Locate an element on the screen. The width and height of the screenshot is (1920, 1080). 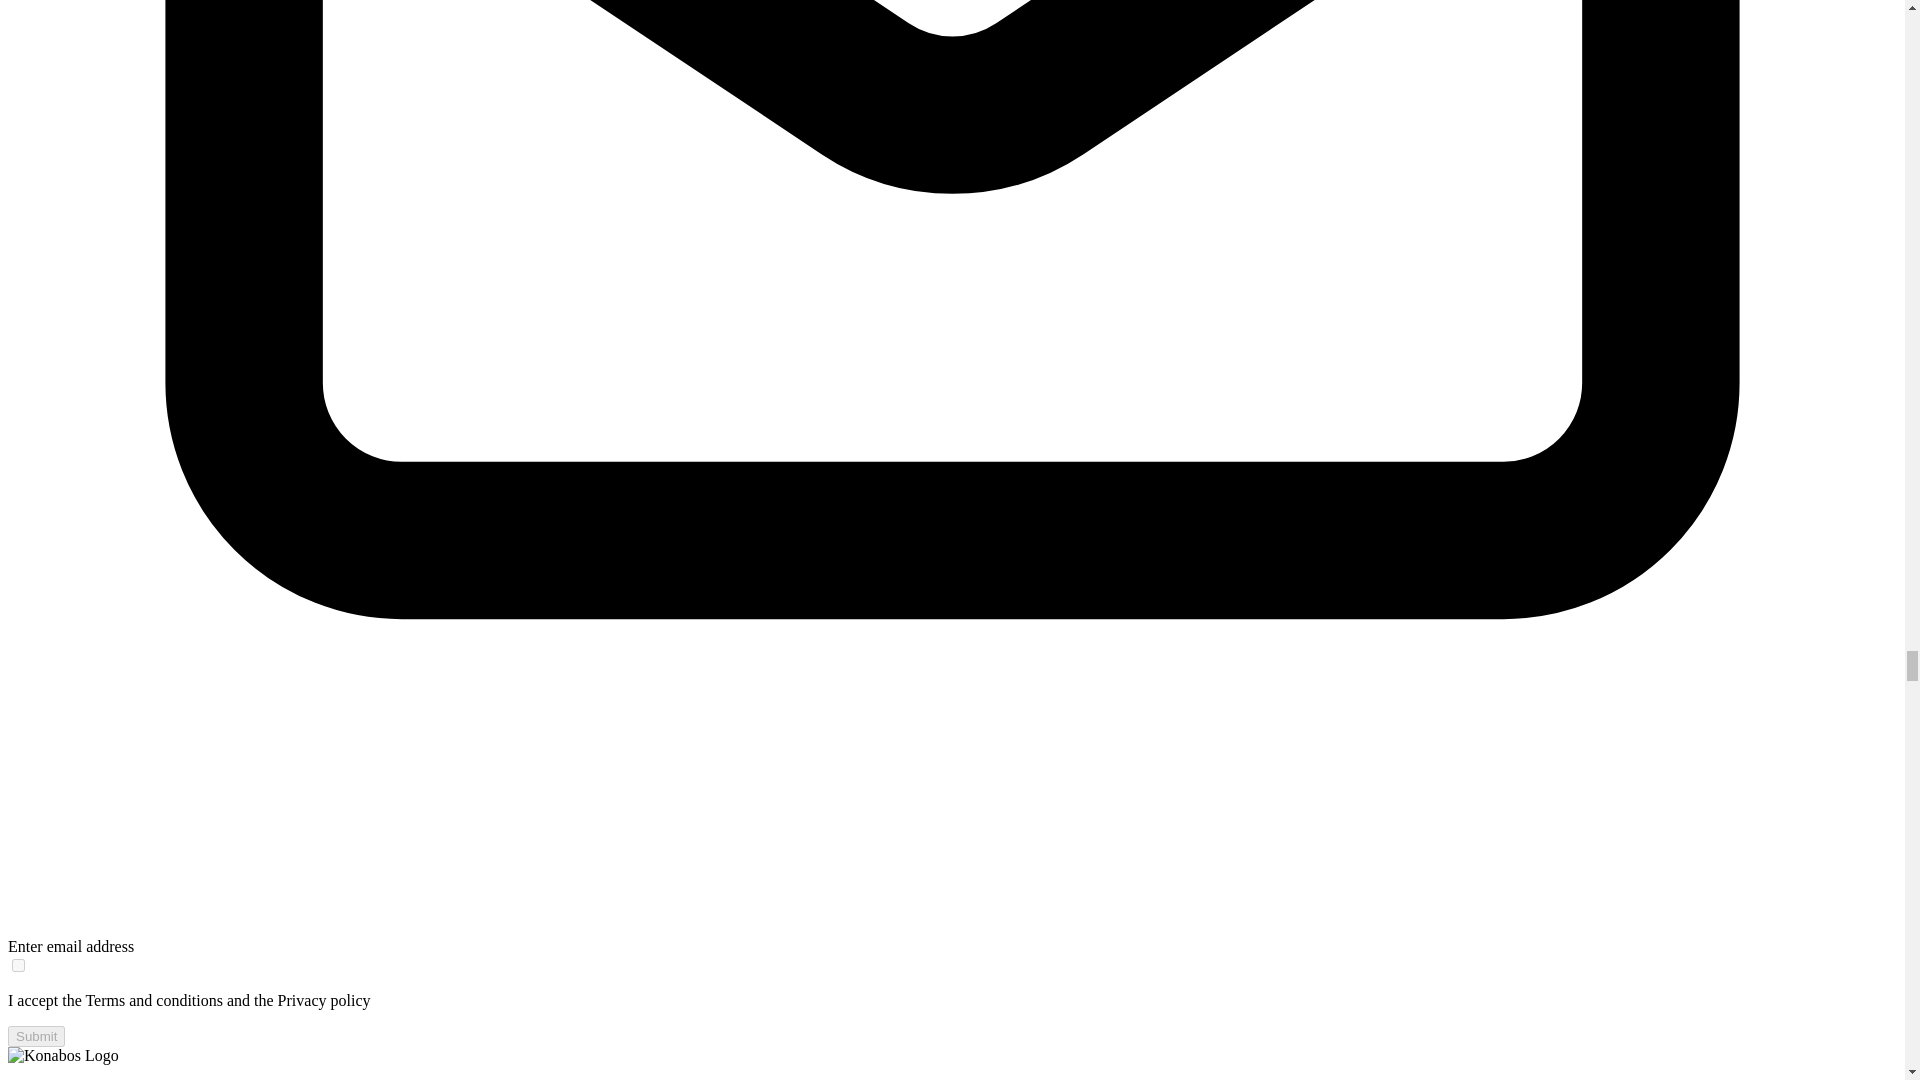
Konabos Logo is located at coordinates (63, 1055).